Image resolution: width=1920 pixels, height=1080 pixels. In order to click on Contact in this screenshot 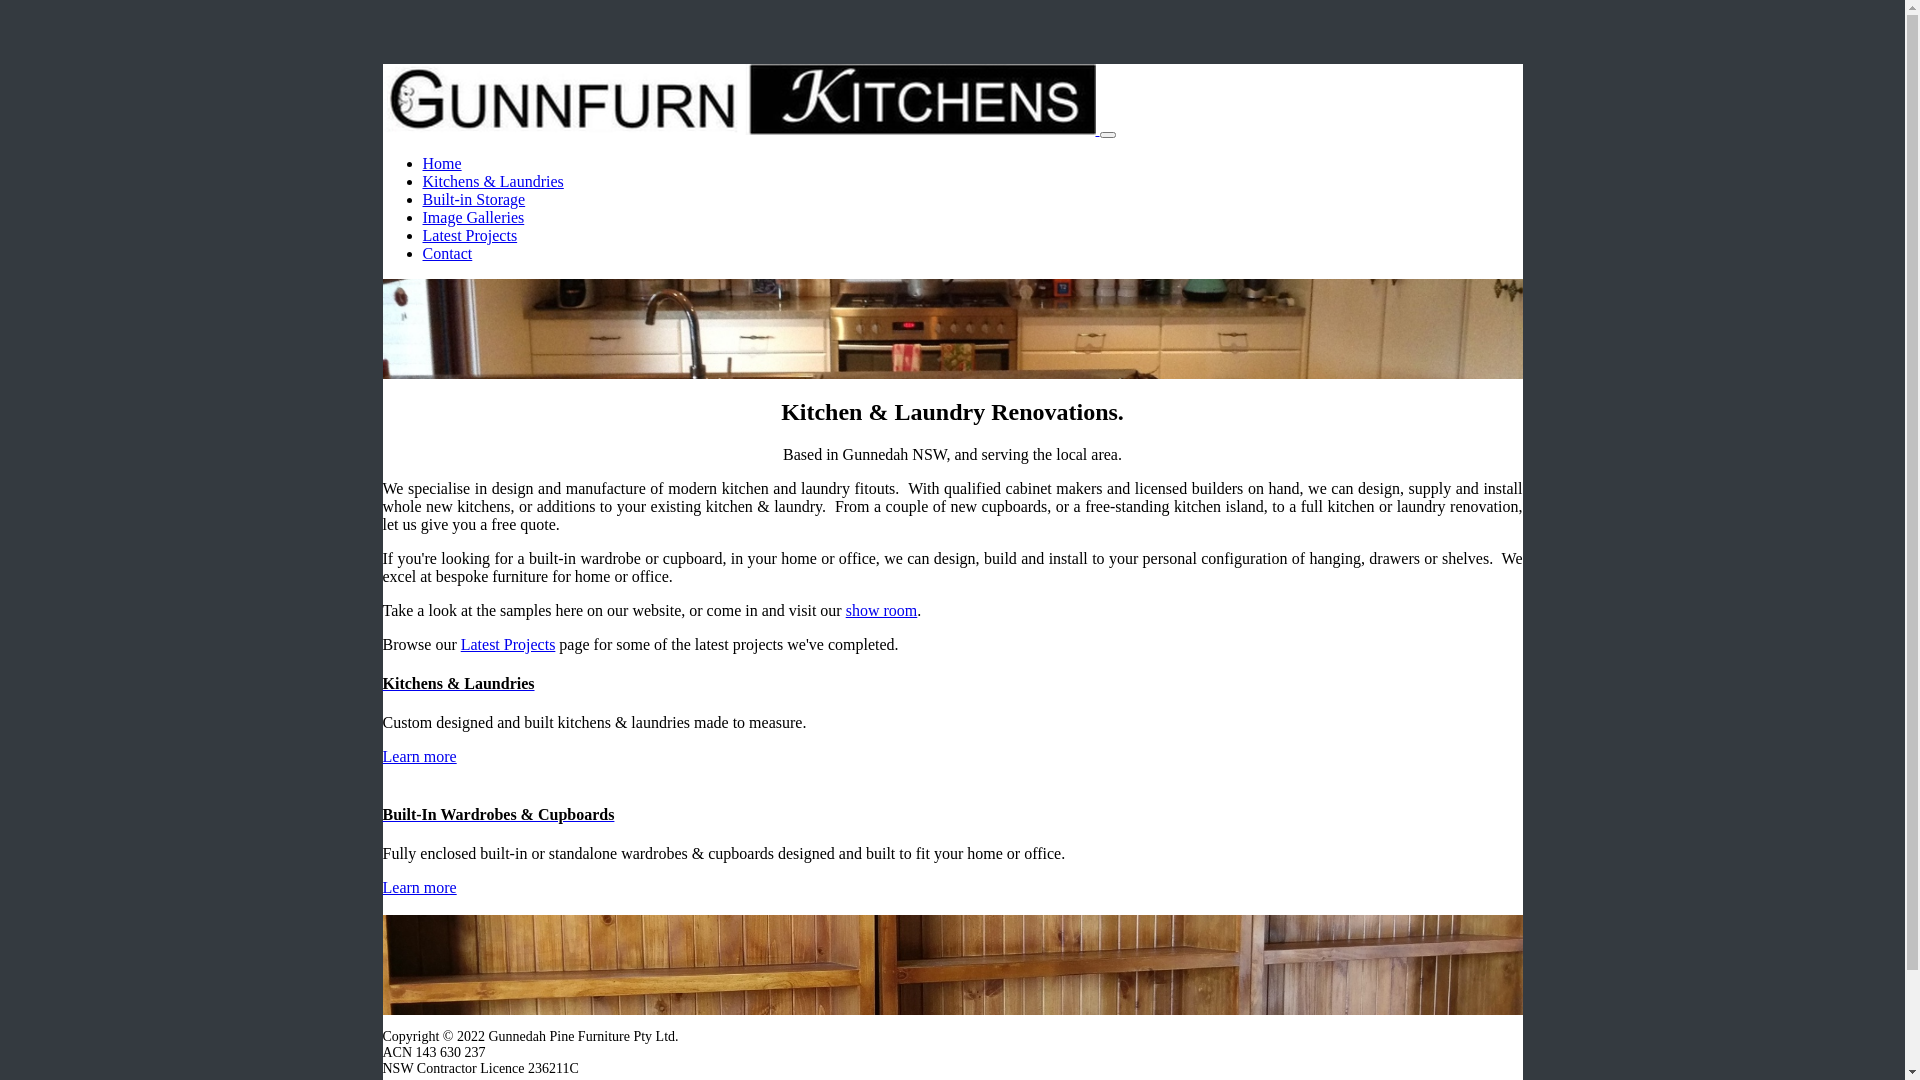, I will do `click(447, 254)`.